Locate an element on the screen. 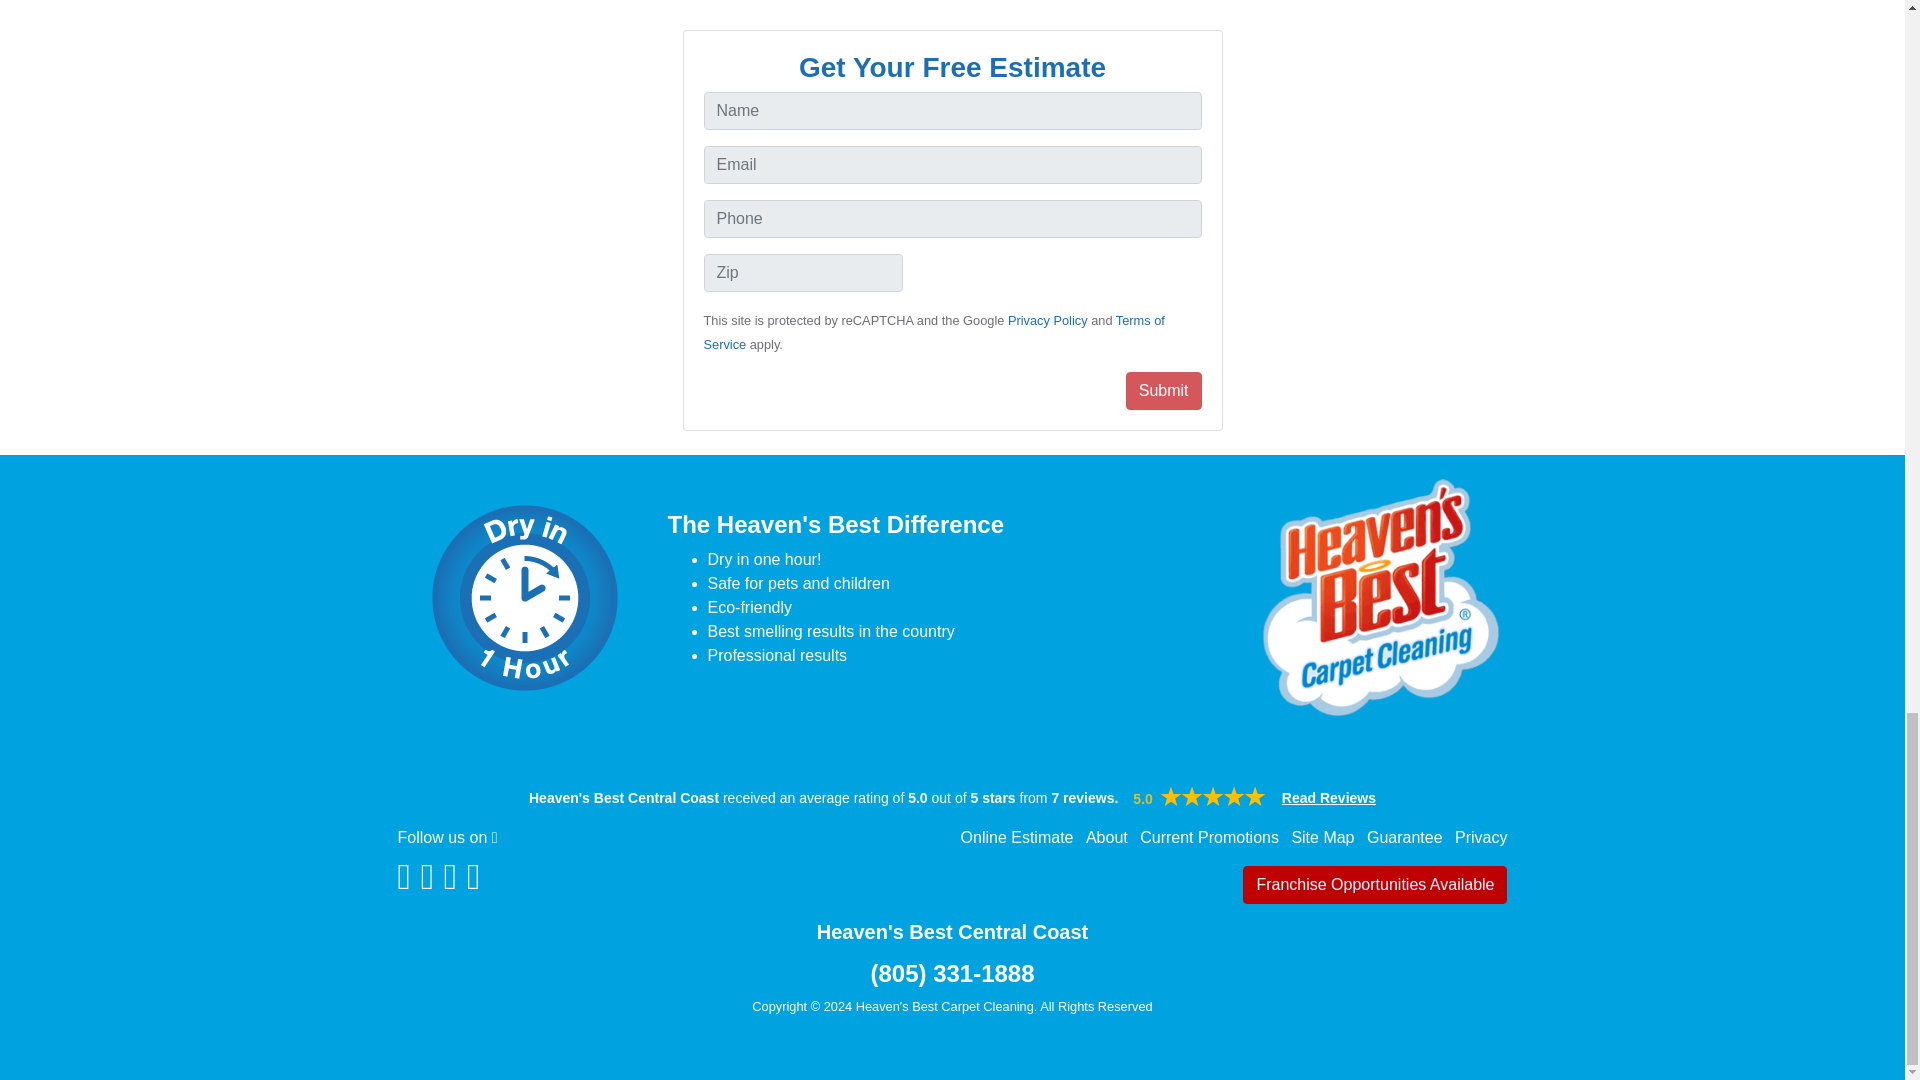 This screenshot has width=1920, height=1080. Submit is located at coordinates (1163, 390).